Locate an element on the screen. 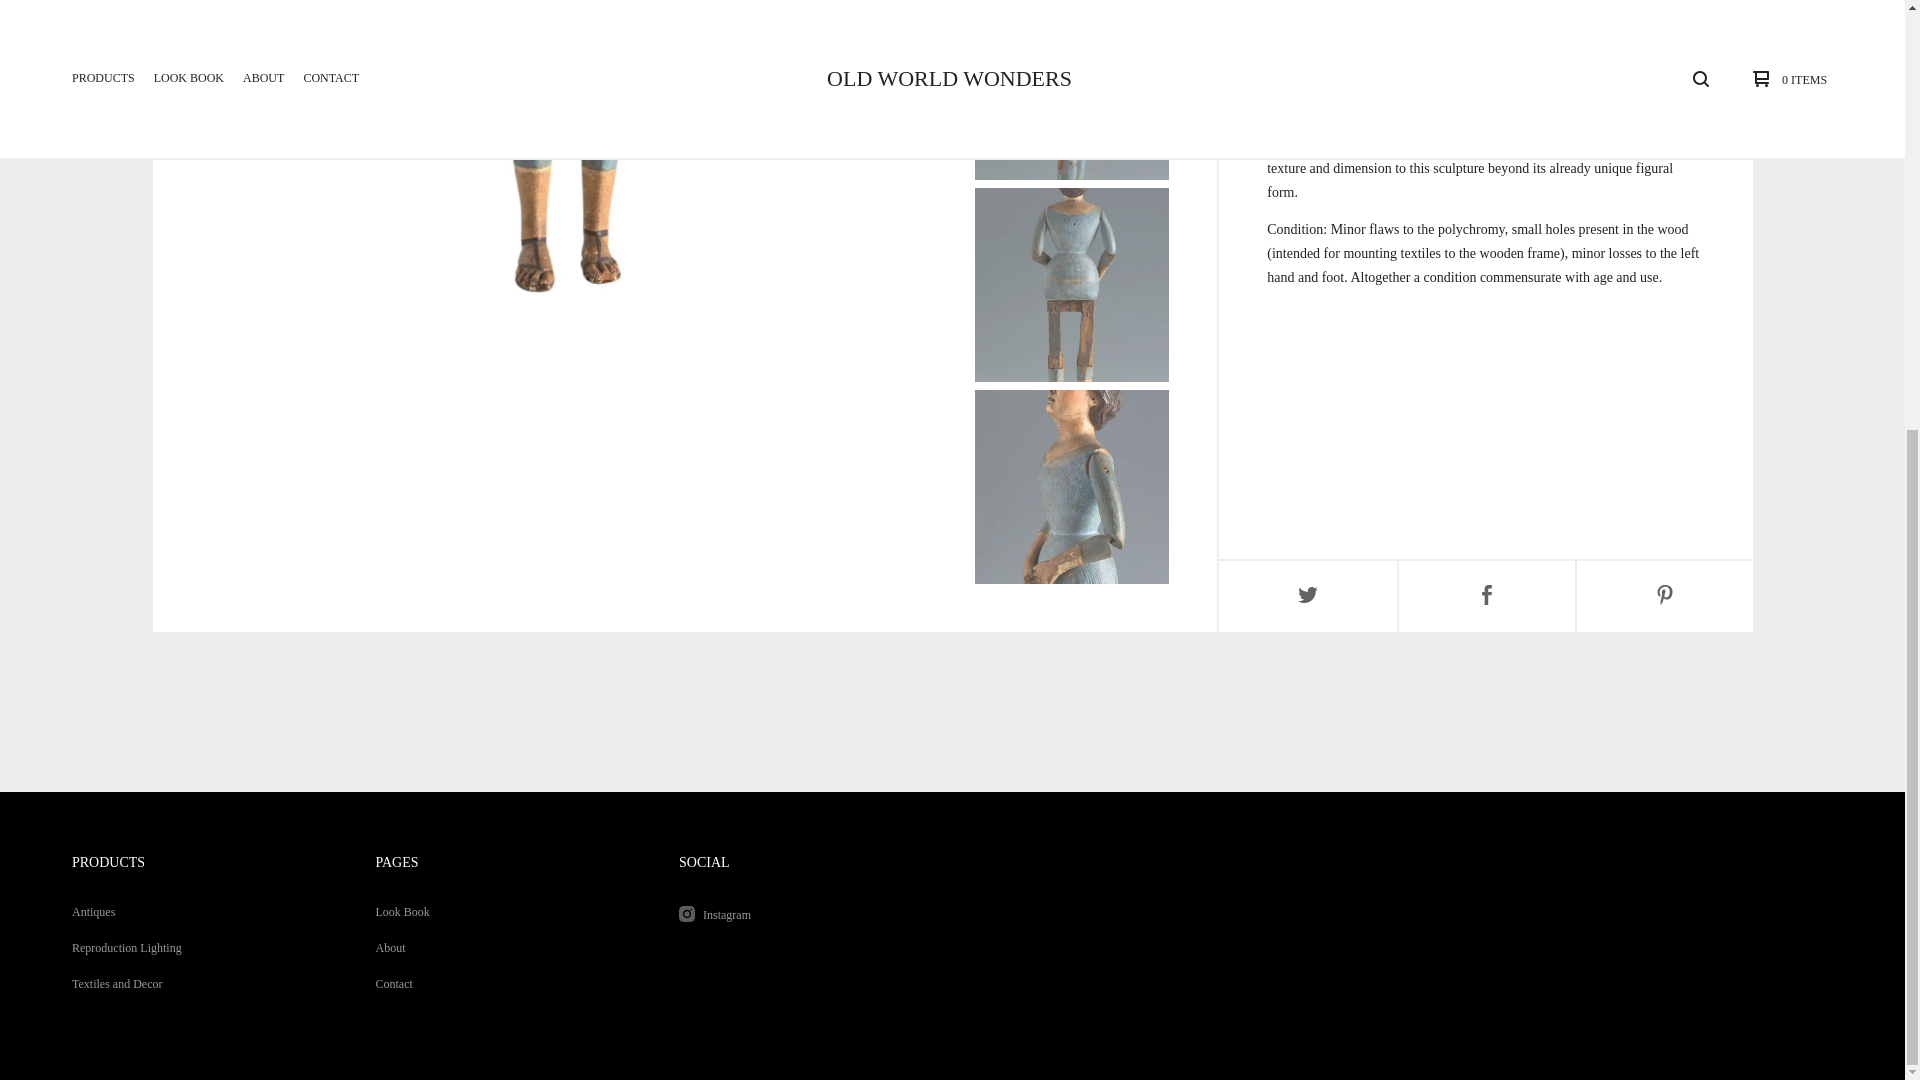  Look Book is located at coordinates (502, 912).